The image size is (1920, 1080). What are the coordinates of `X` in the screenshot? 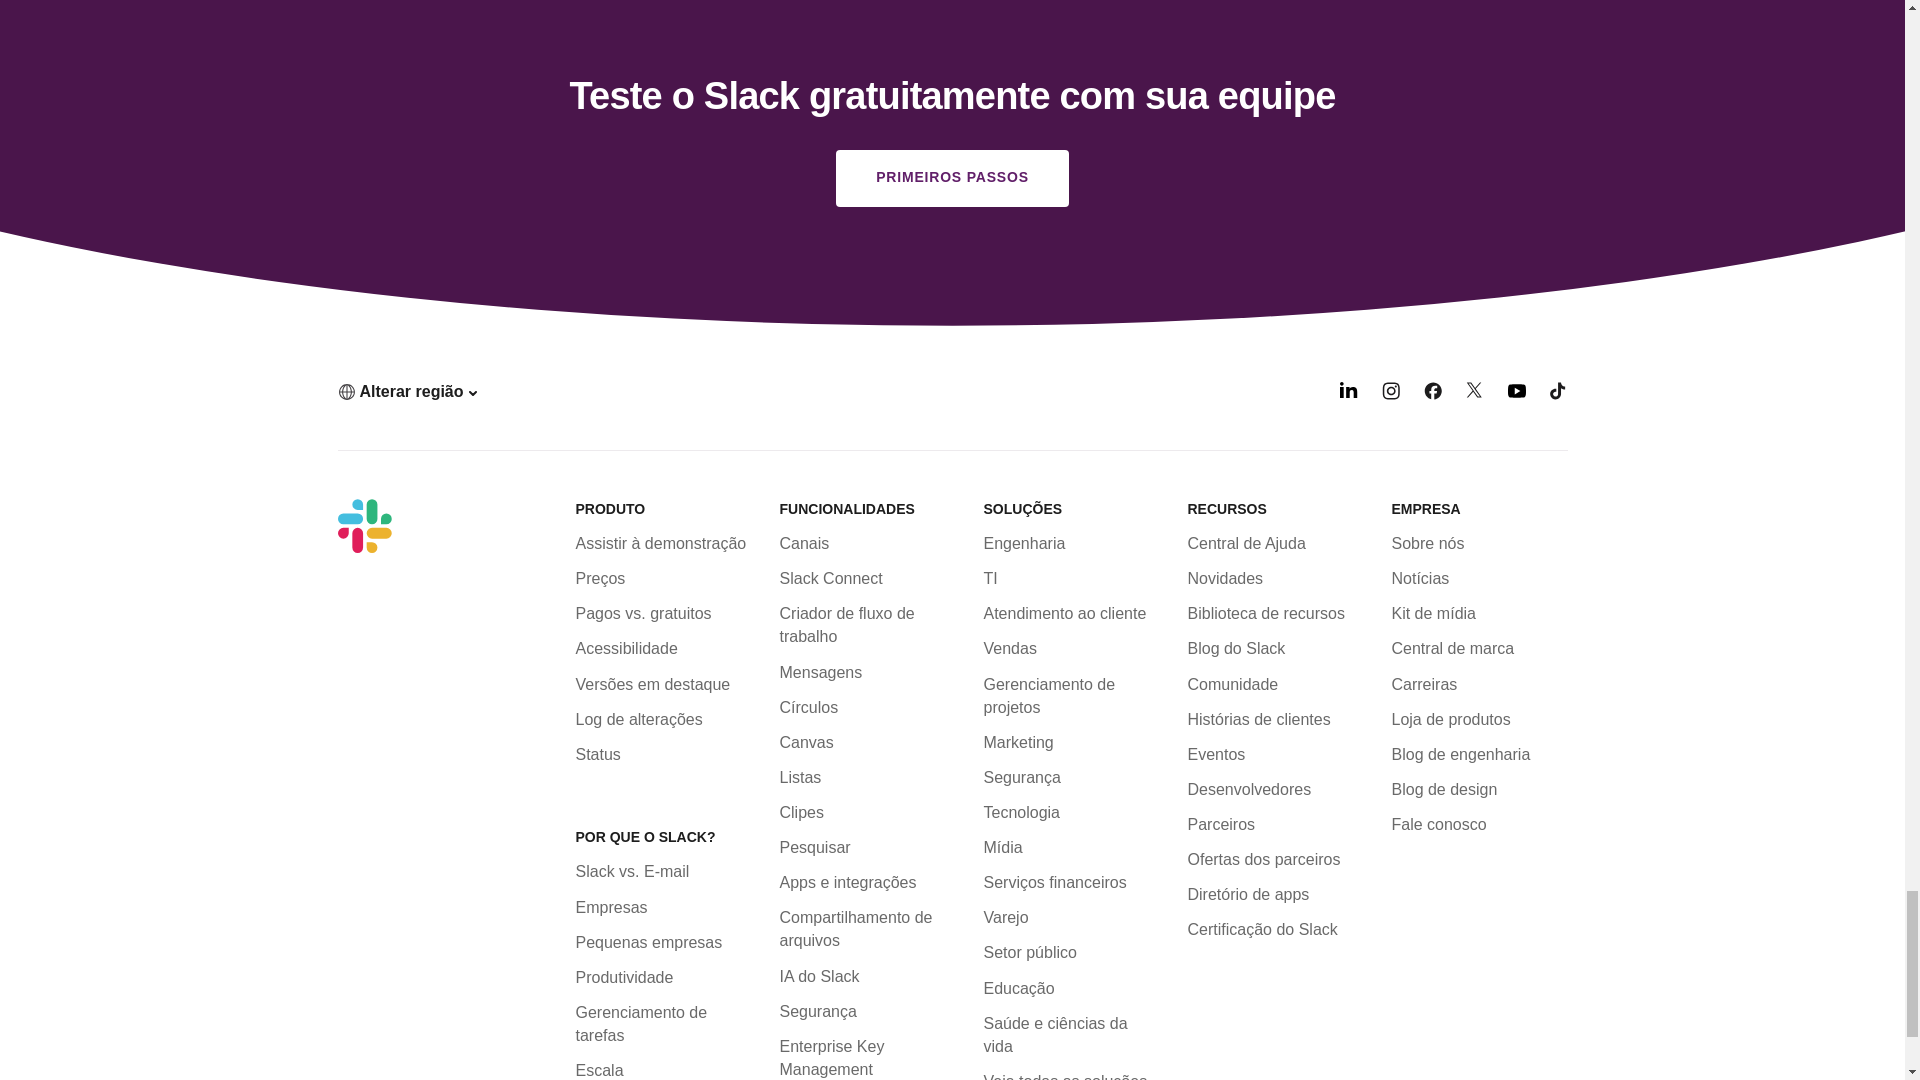 It's located at (1475, 394).